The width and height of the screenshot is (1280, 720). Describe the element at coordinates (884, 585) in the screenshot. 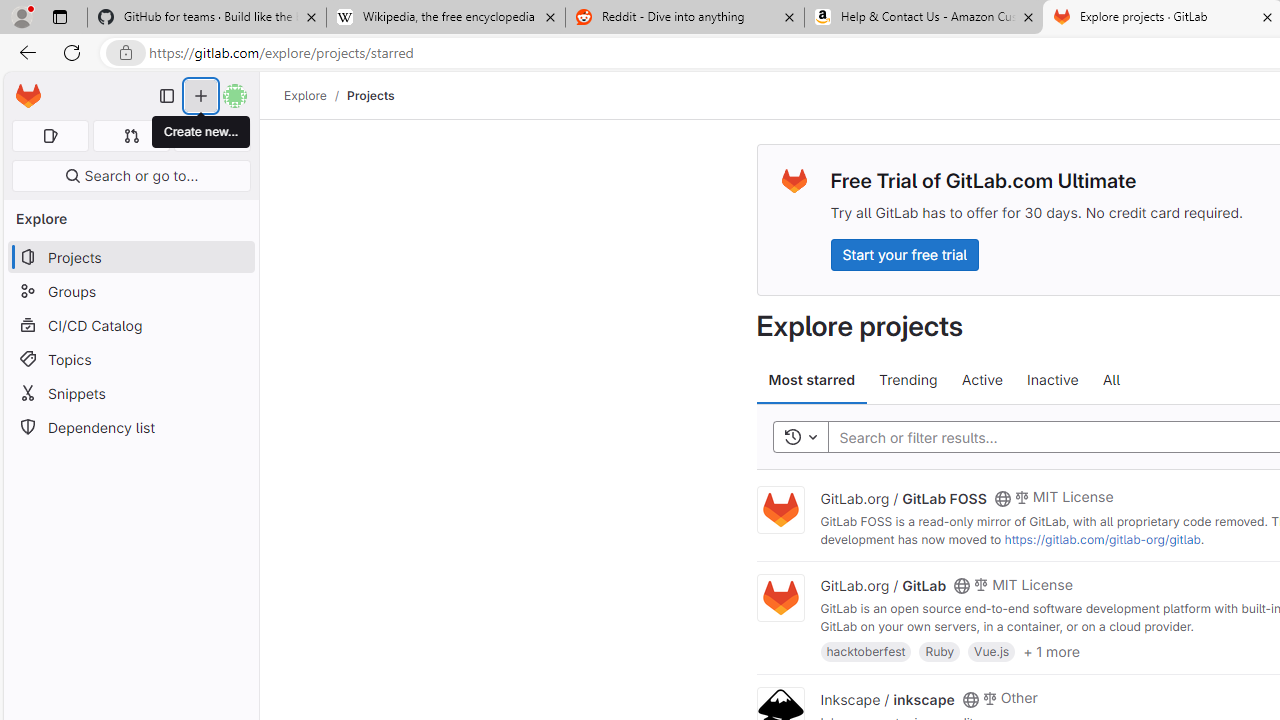

I see `GitLab.org / GitLab` at that location.